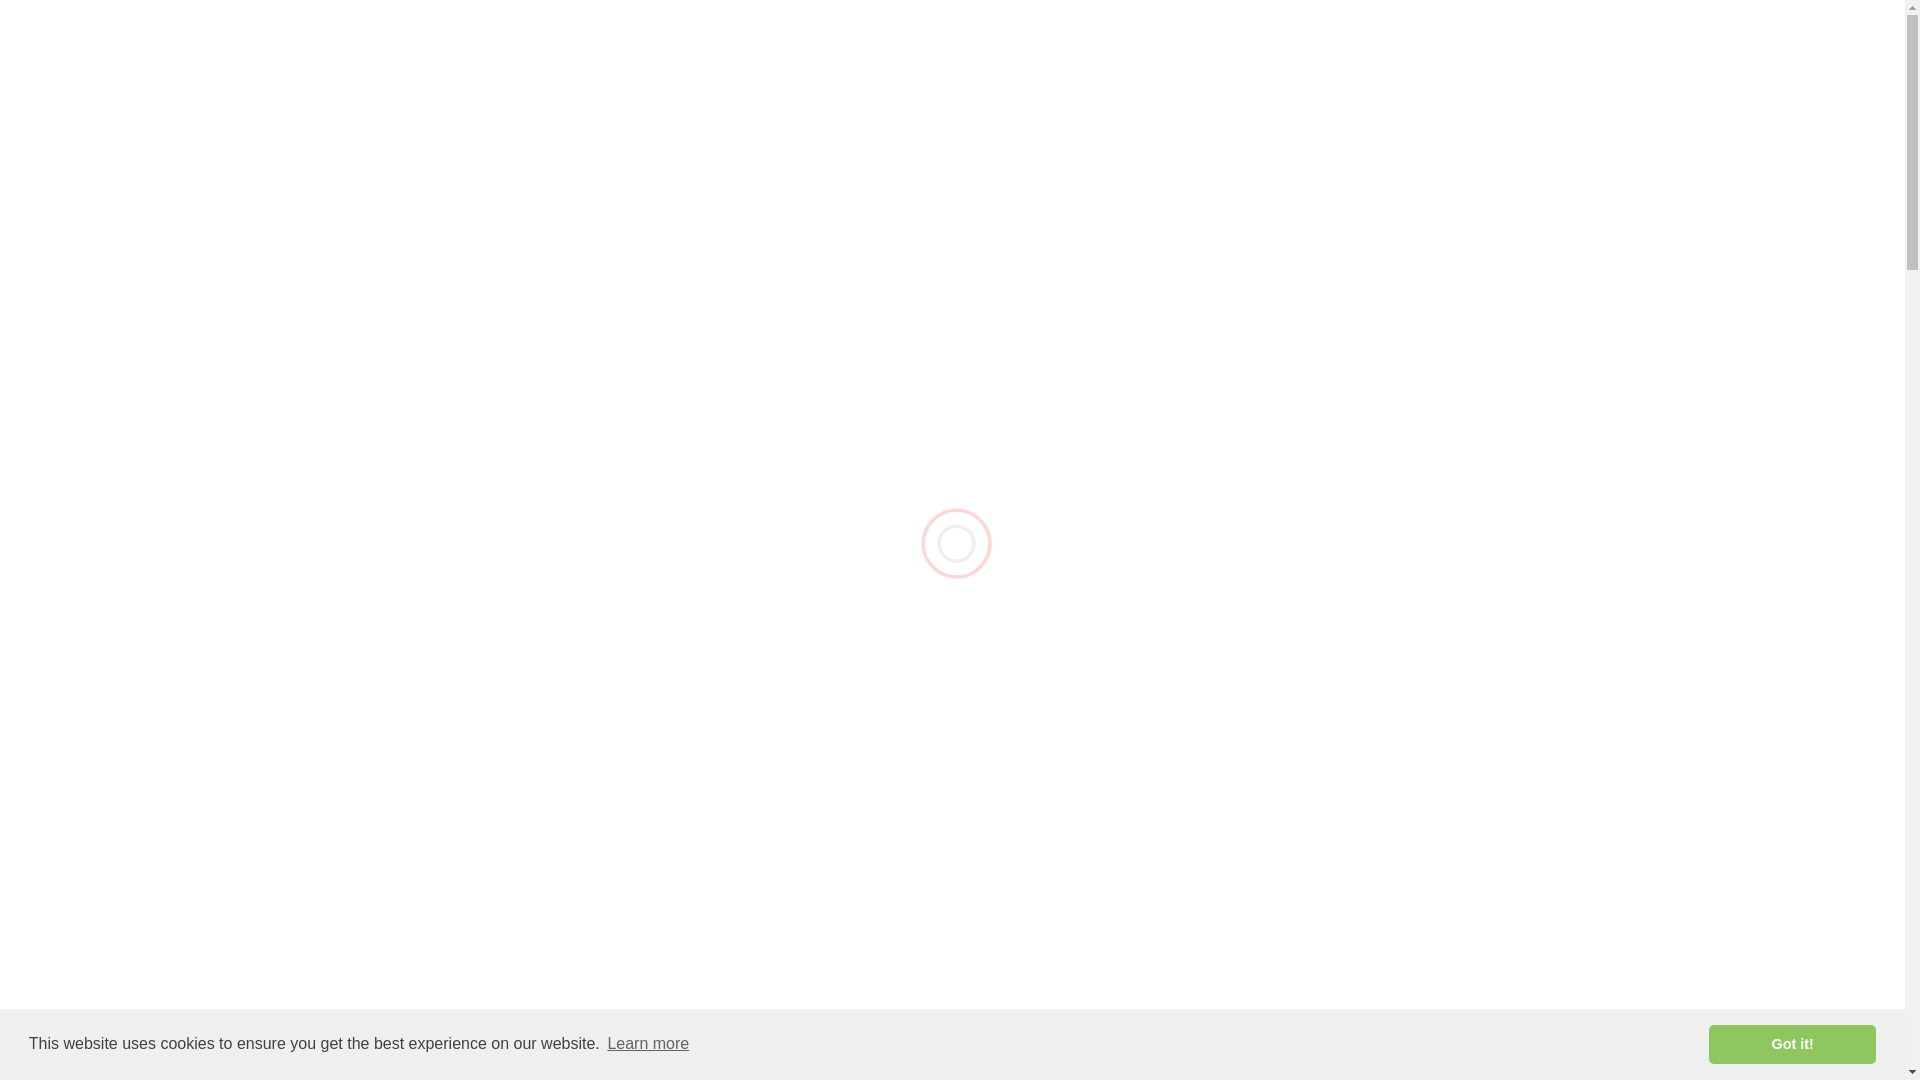 This screenshot has width=1920, height=1080. I want to click on View All, so click(648, 1044).